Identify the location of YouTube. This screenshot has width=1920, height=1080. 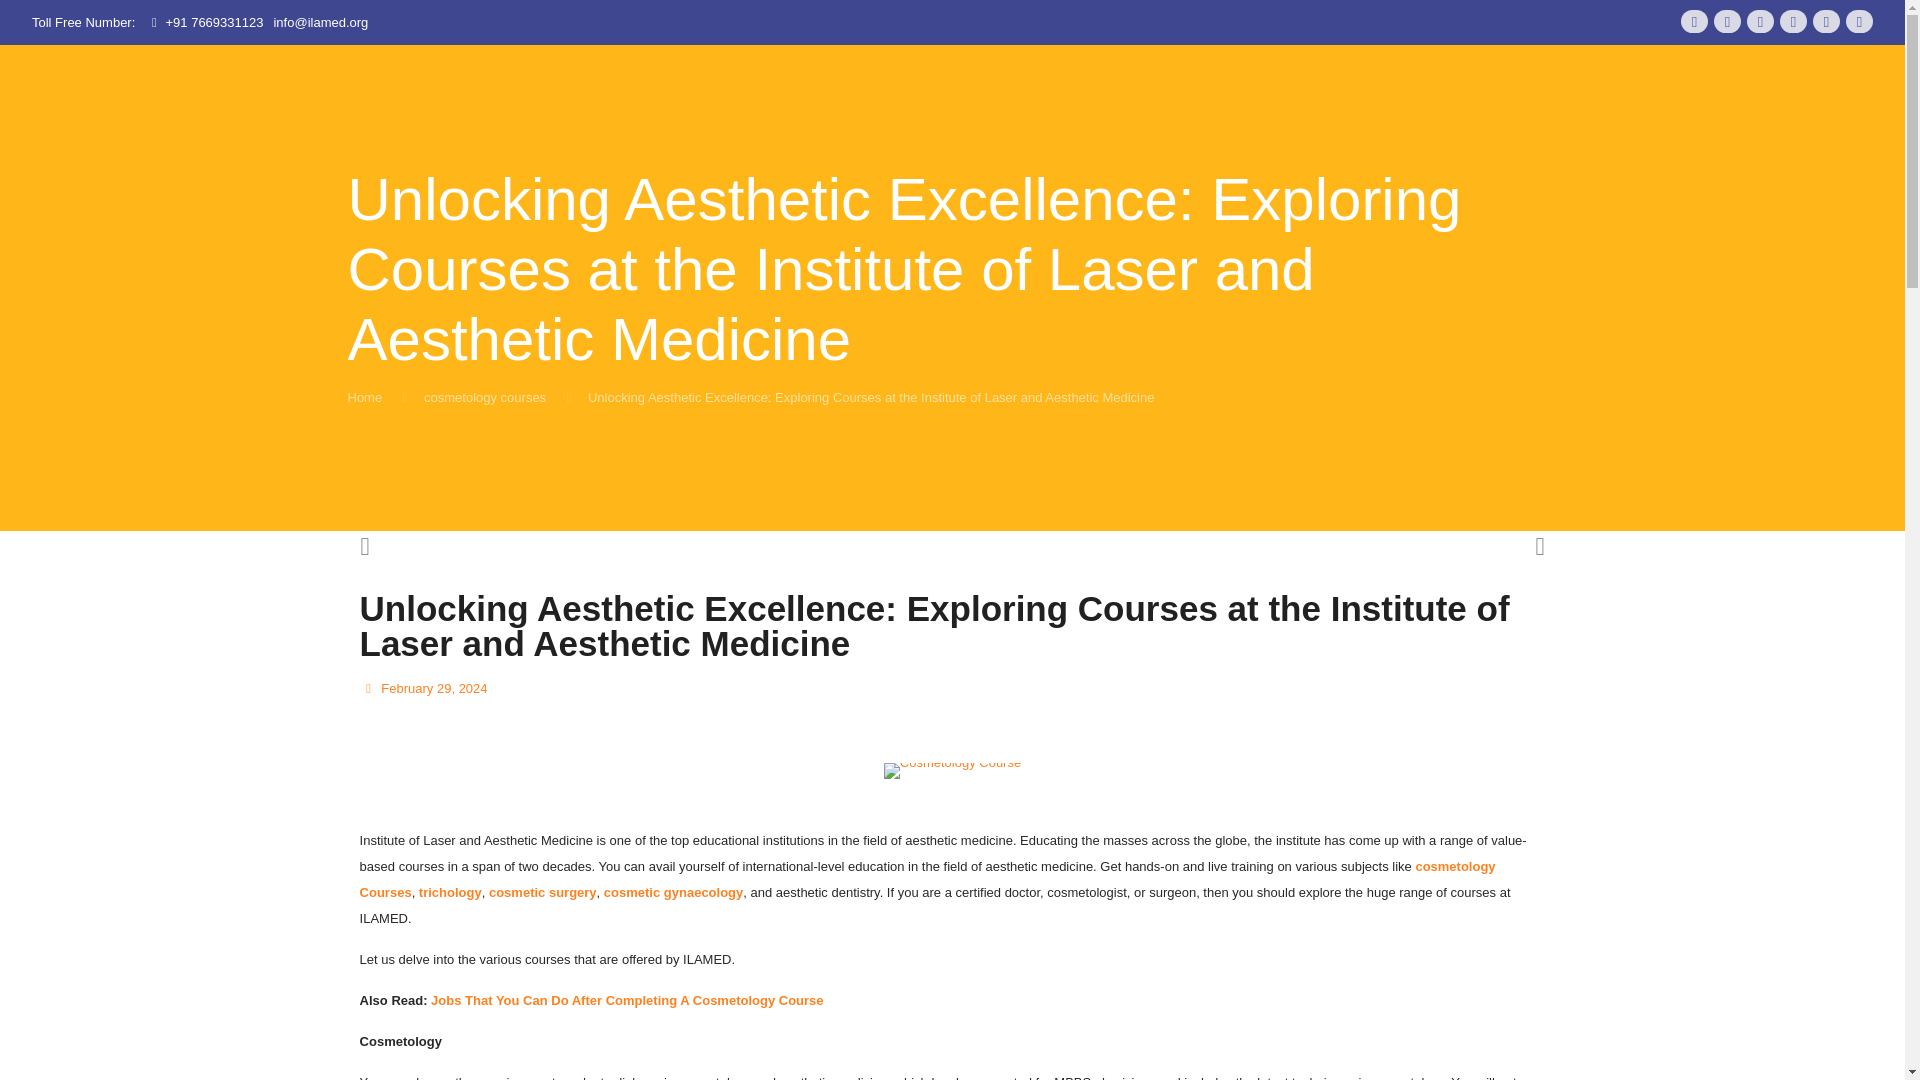
(1760, 21).